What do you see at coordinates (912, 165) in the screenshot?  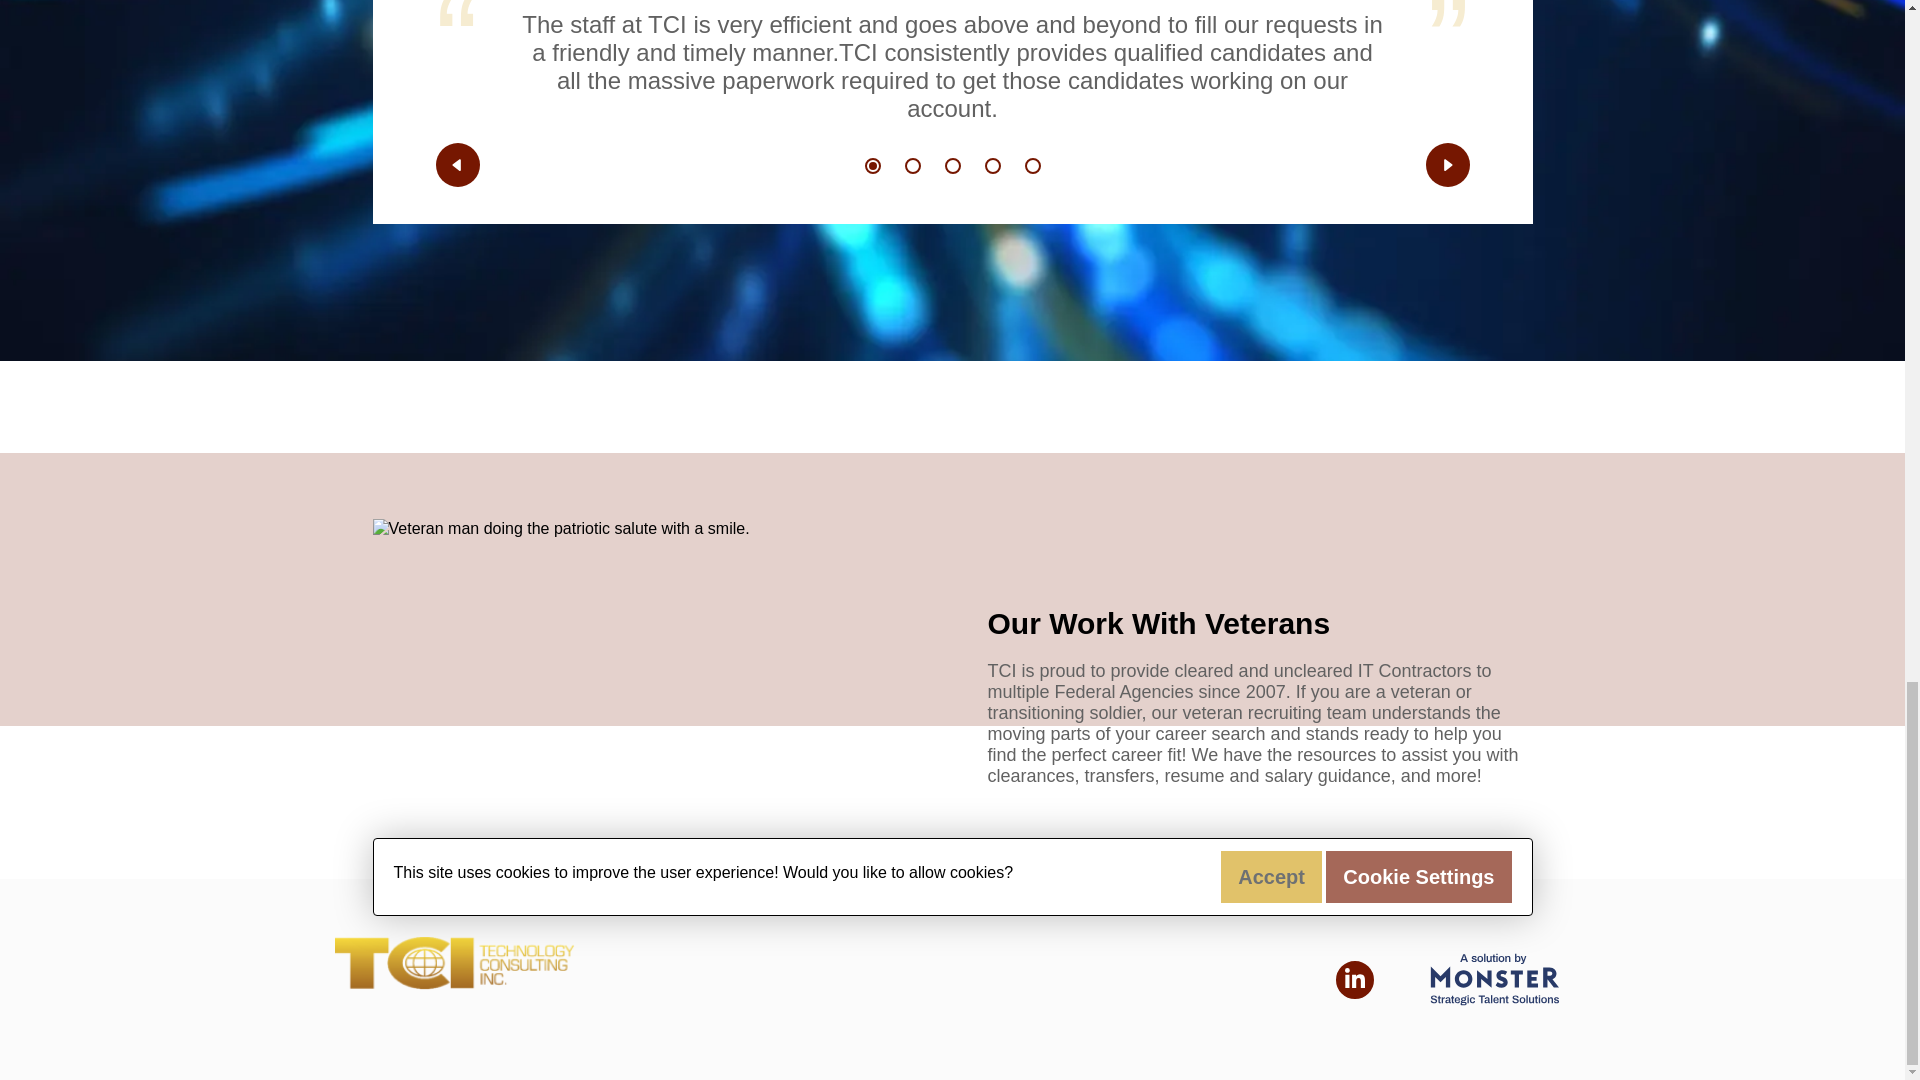 I see `testimonial 2` at bounding box center [912, 165].